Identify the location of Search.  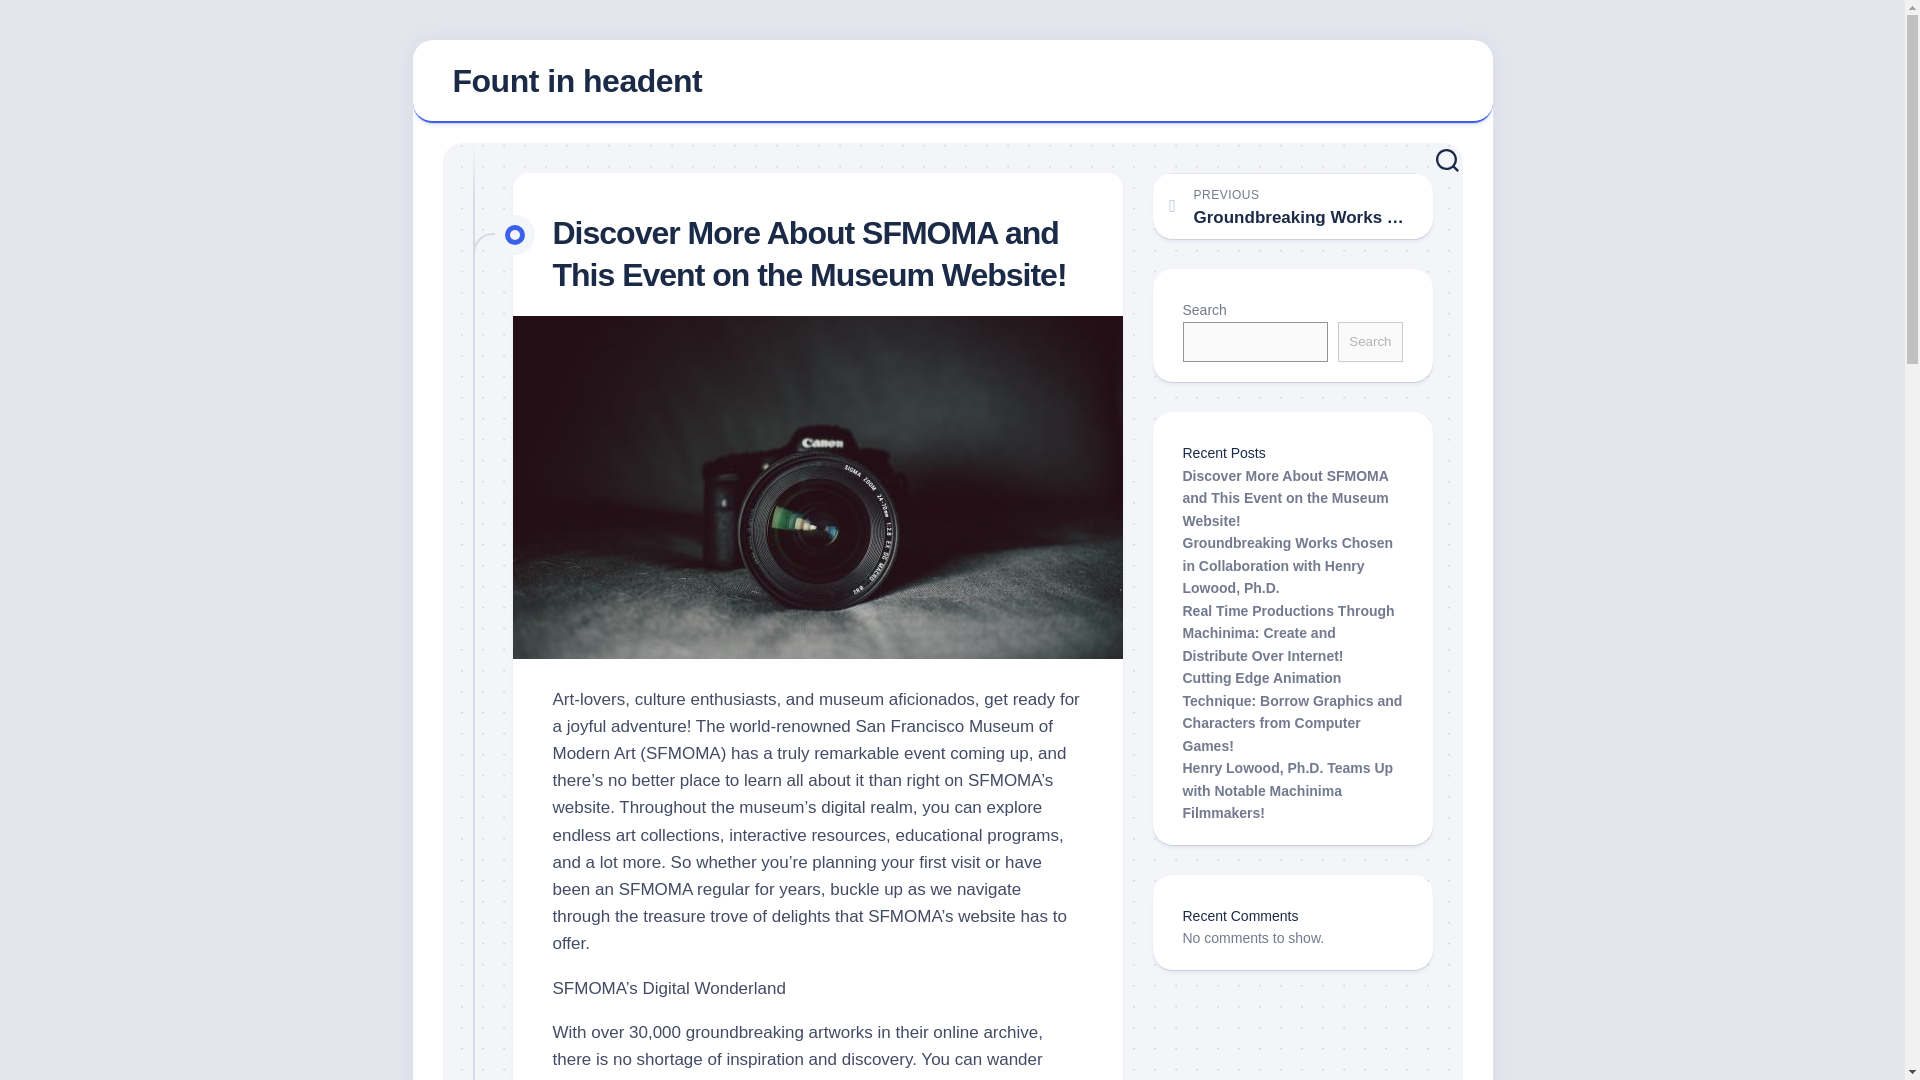
(1370, 342).